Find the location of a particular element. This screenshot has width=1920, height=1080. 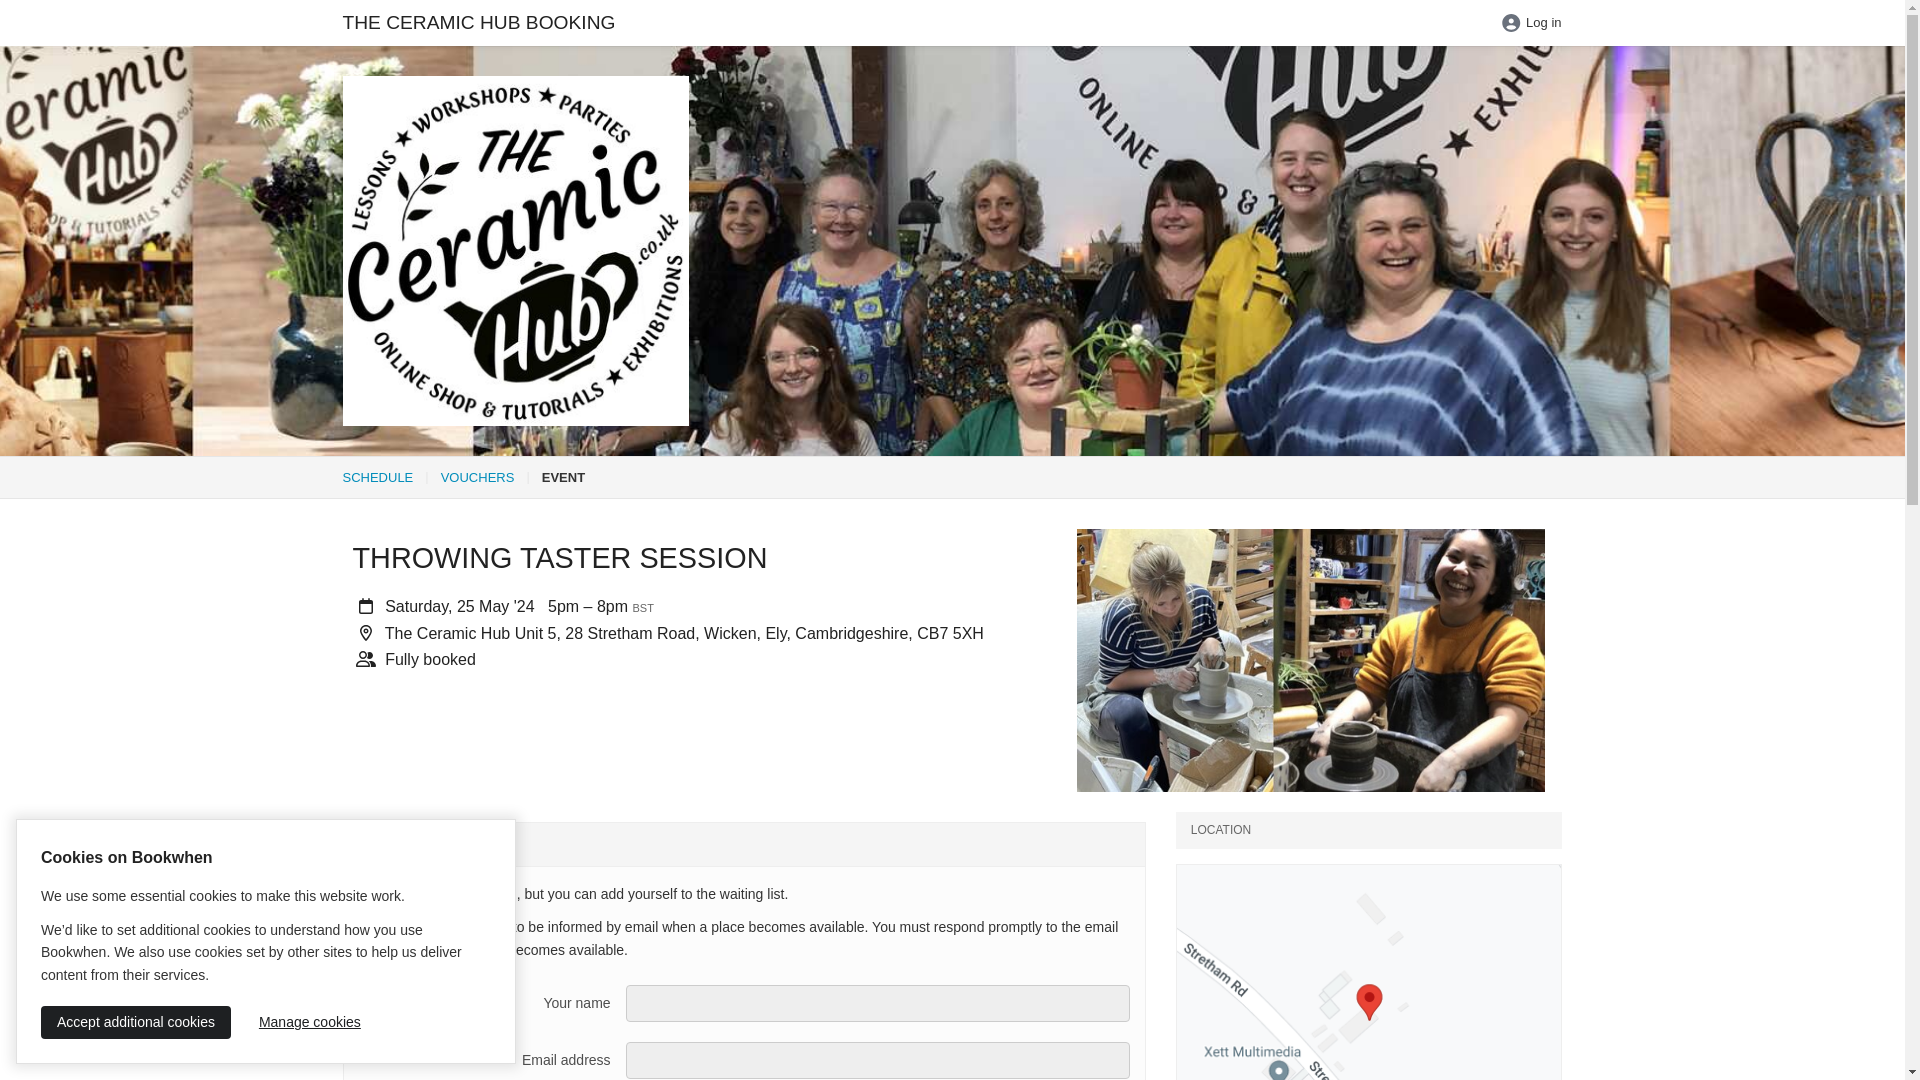

SCHEDULE is located at coordinates (376, 476).